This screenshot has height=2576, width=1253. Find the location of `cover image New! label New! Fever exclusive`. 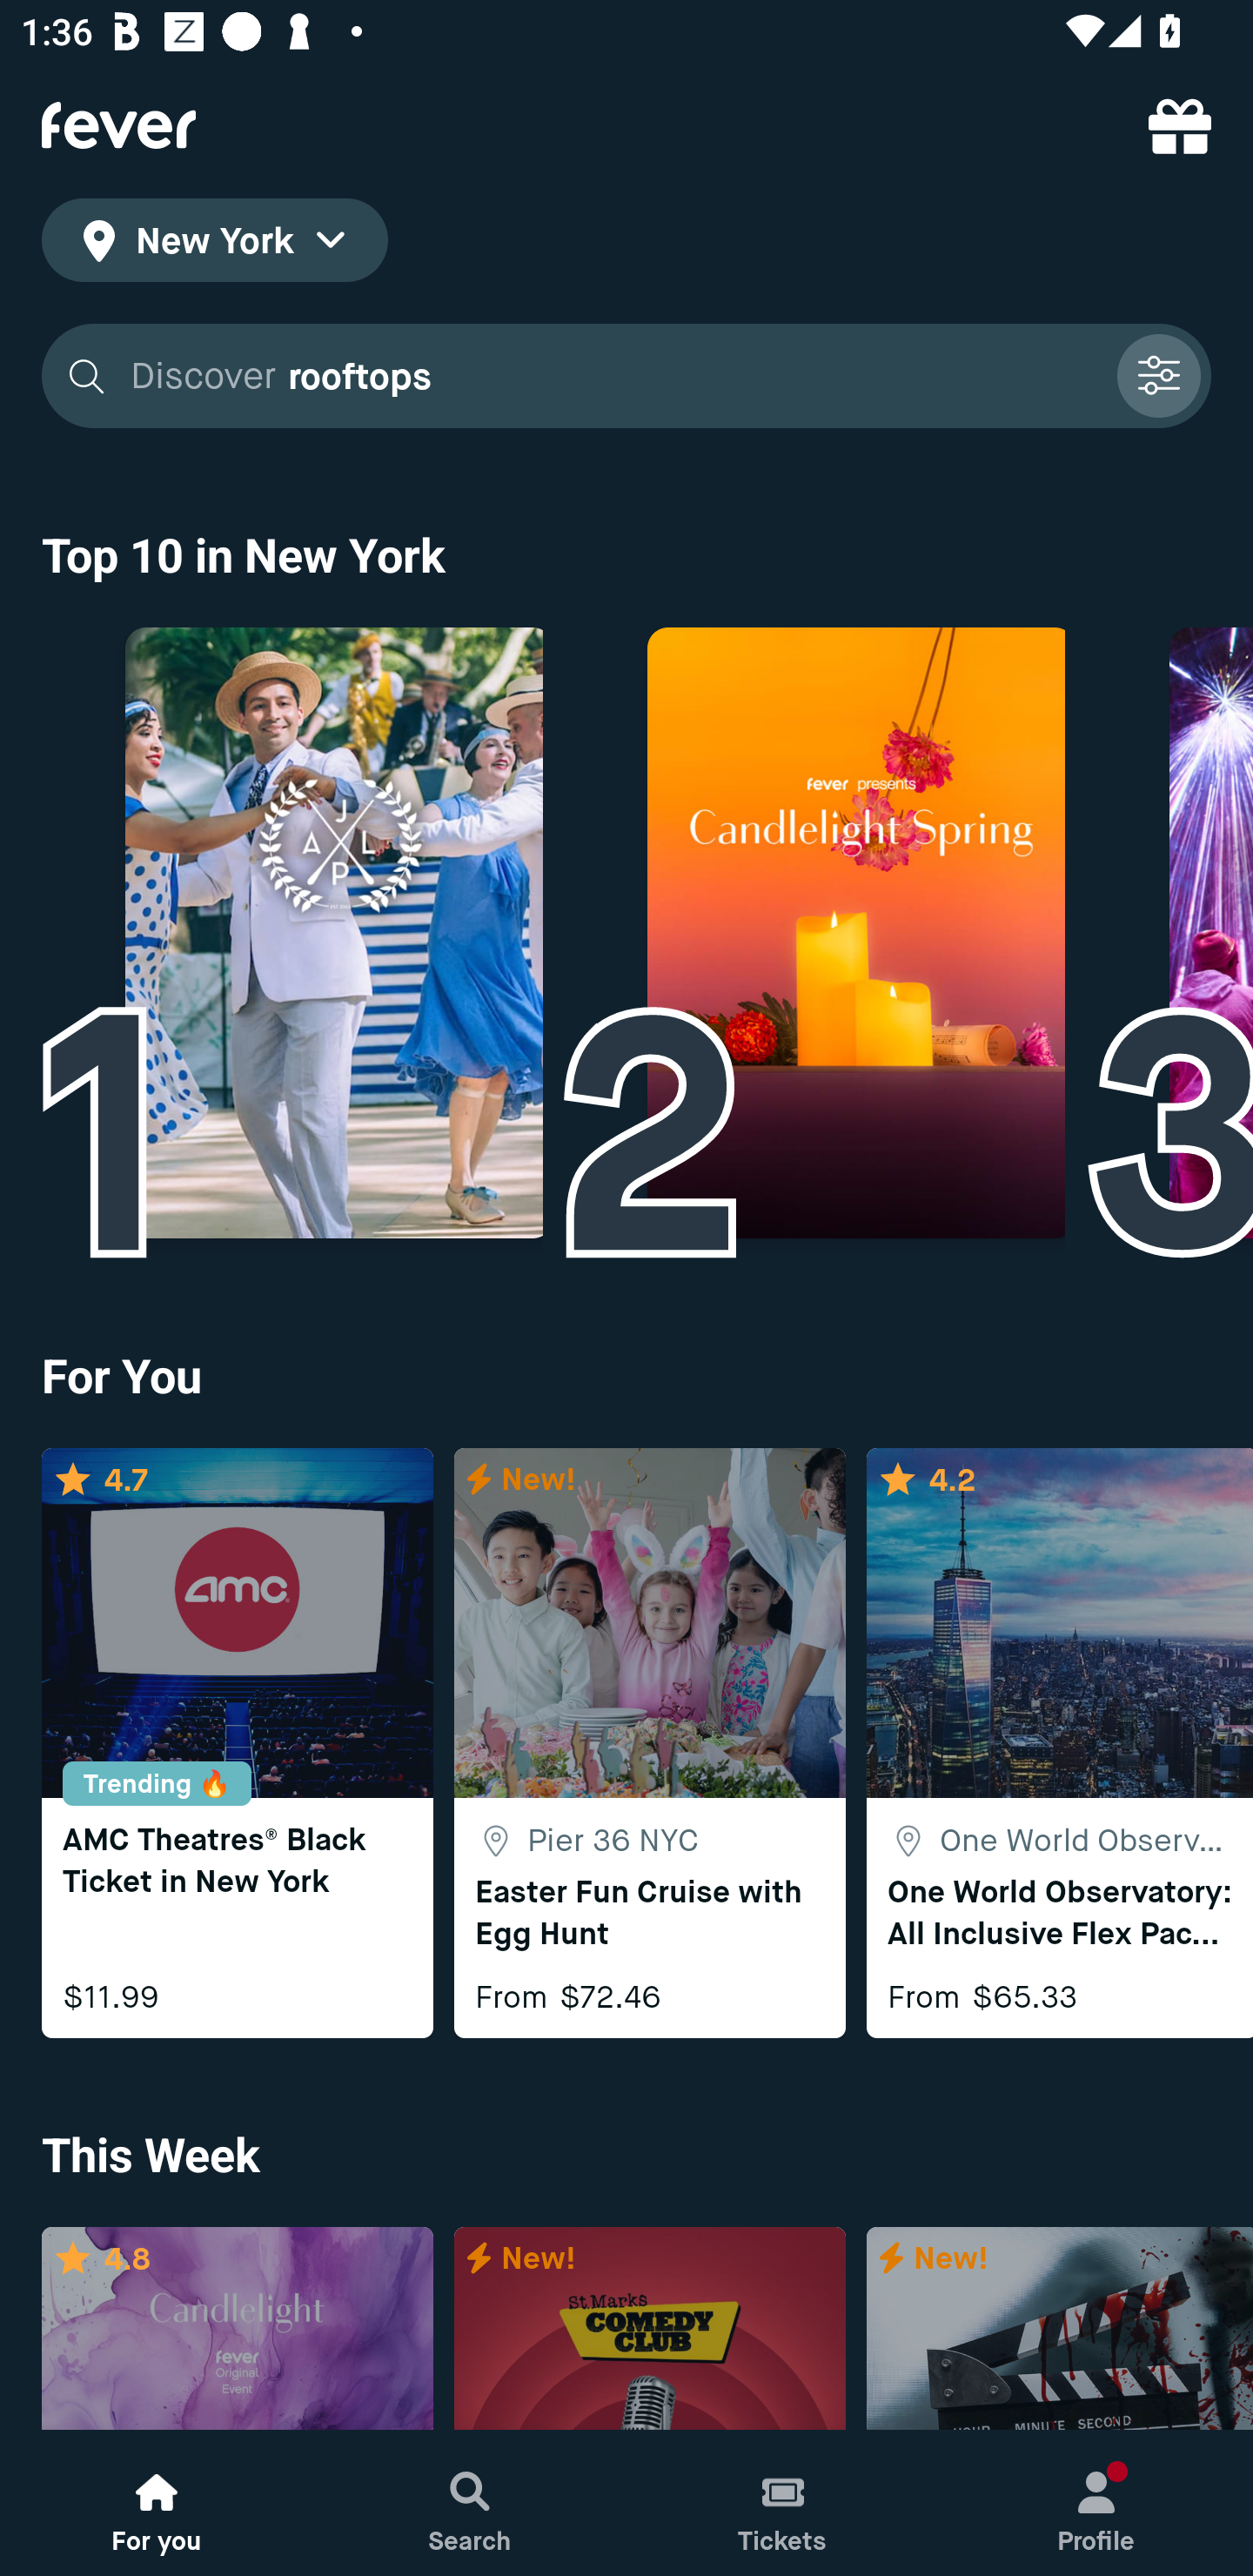

cover image New! label New! Fever exclusive is located at coordinates (649, 2329).